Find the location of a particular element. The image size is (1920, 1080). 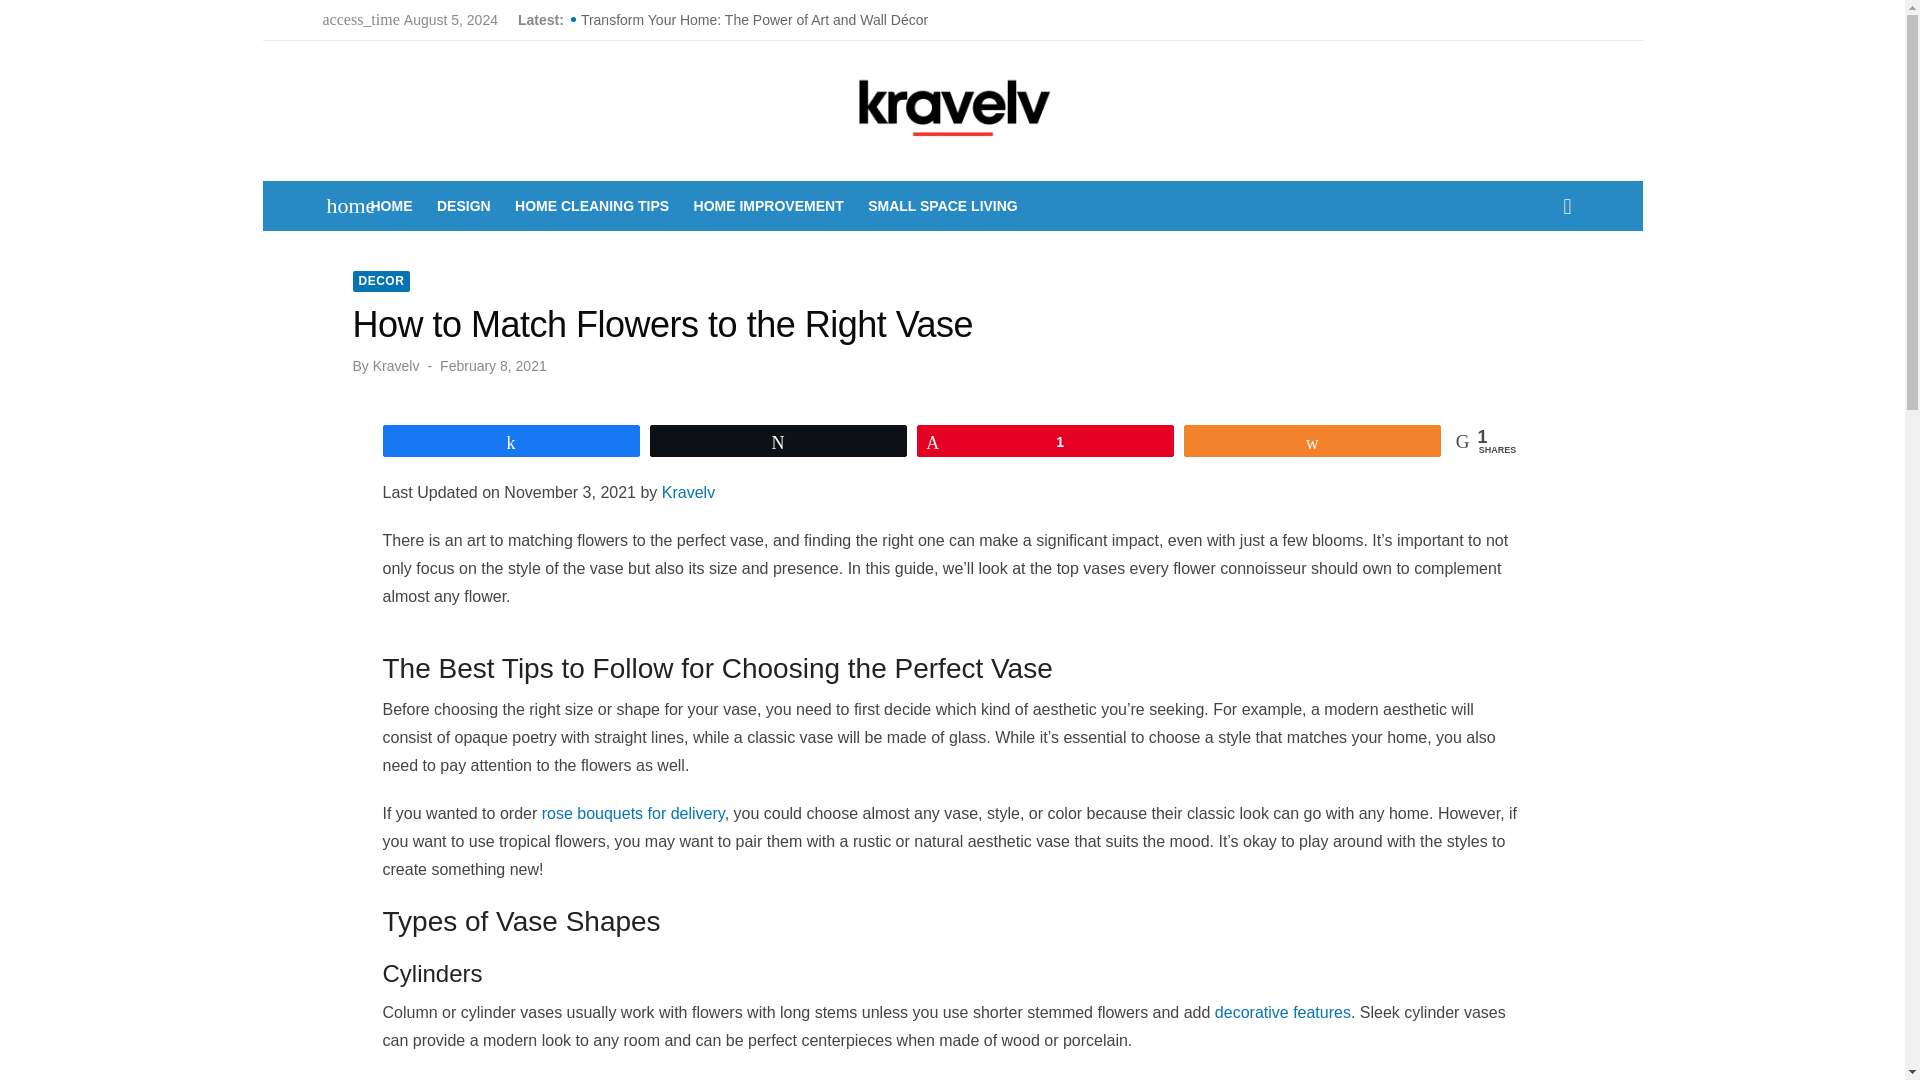

February 8, 2021 is located at coordinates (493, 366).